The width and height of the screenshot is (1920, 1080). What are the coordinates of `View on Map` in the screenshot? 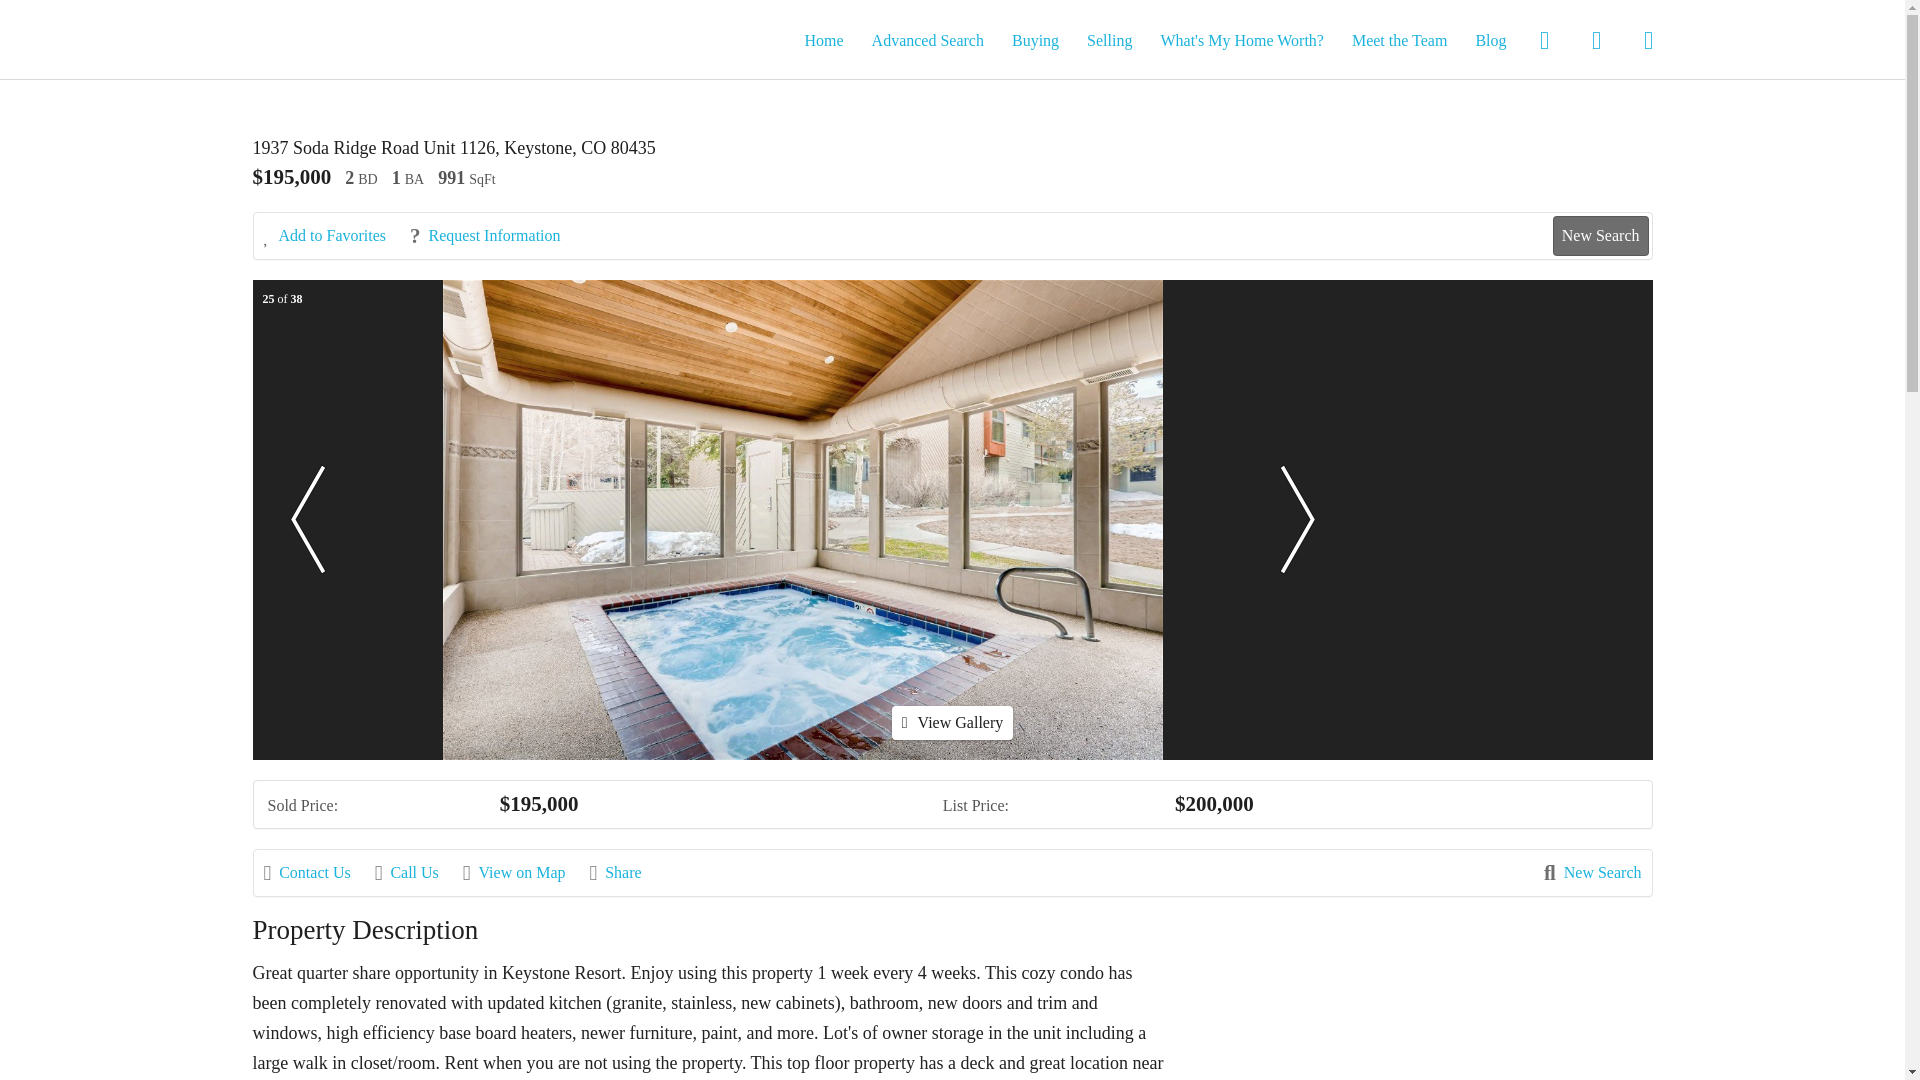 It's located at (524, 872).